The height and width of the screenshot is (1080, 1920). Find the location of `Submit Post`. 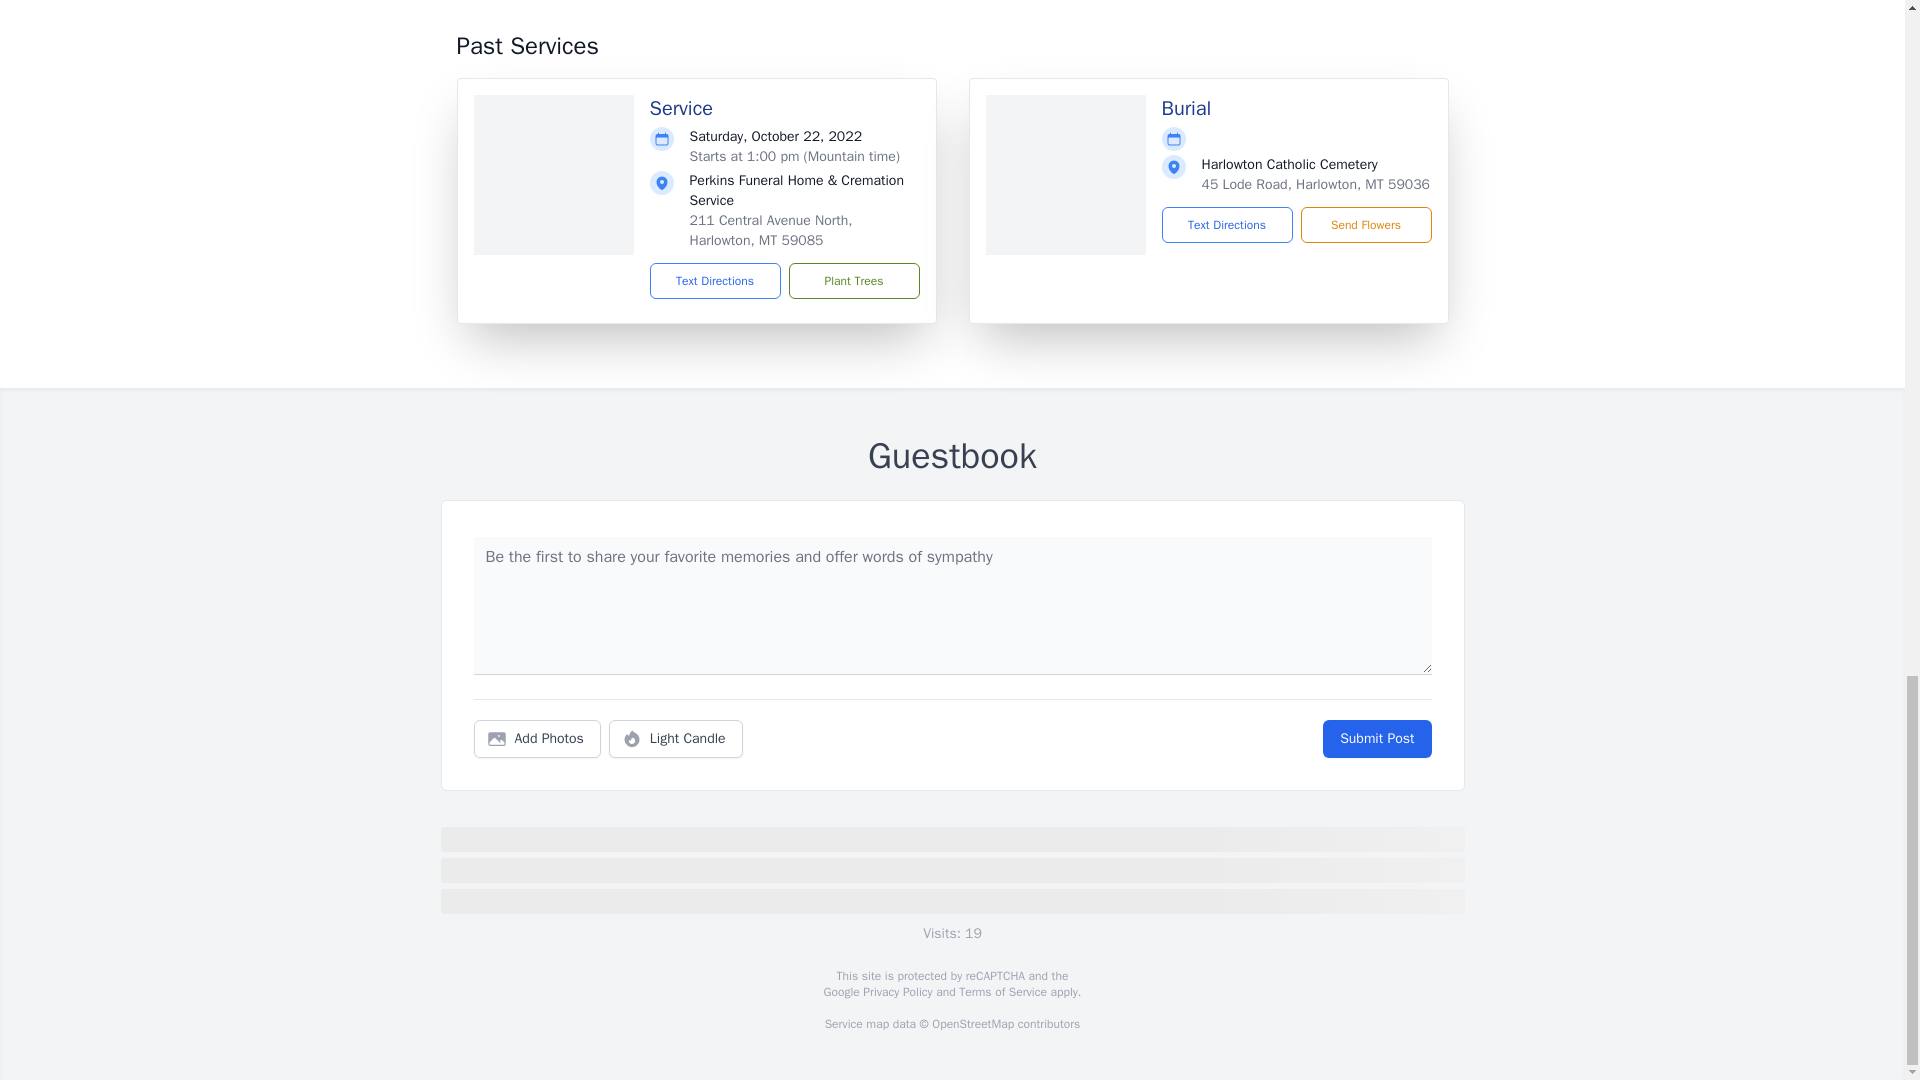

Submit Post is located at coordinates (1376, 739).